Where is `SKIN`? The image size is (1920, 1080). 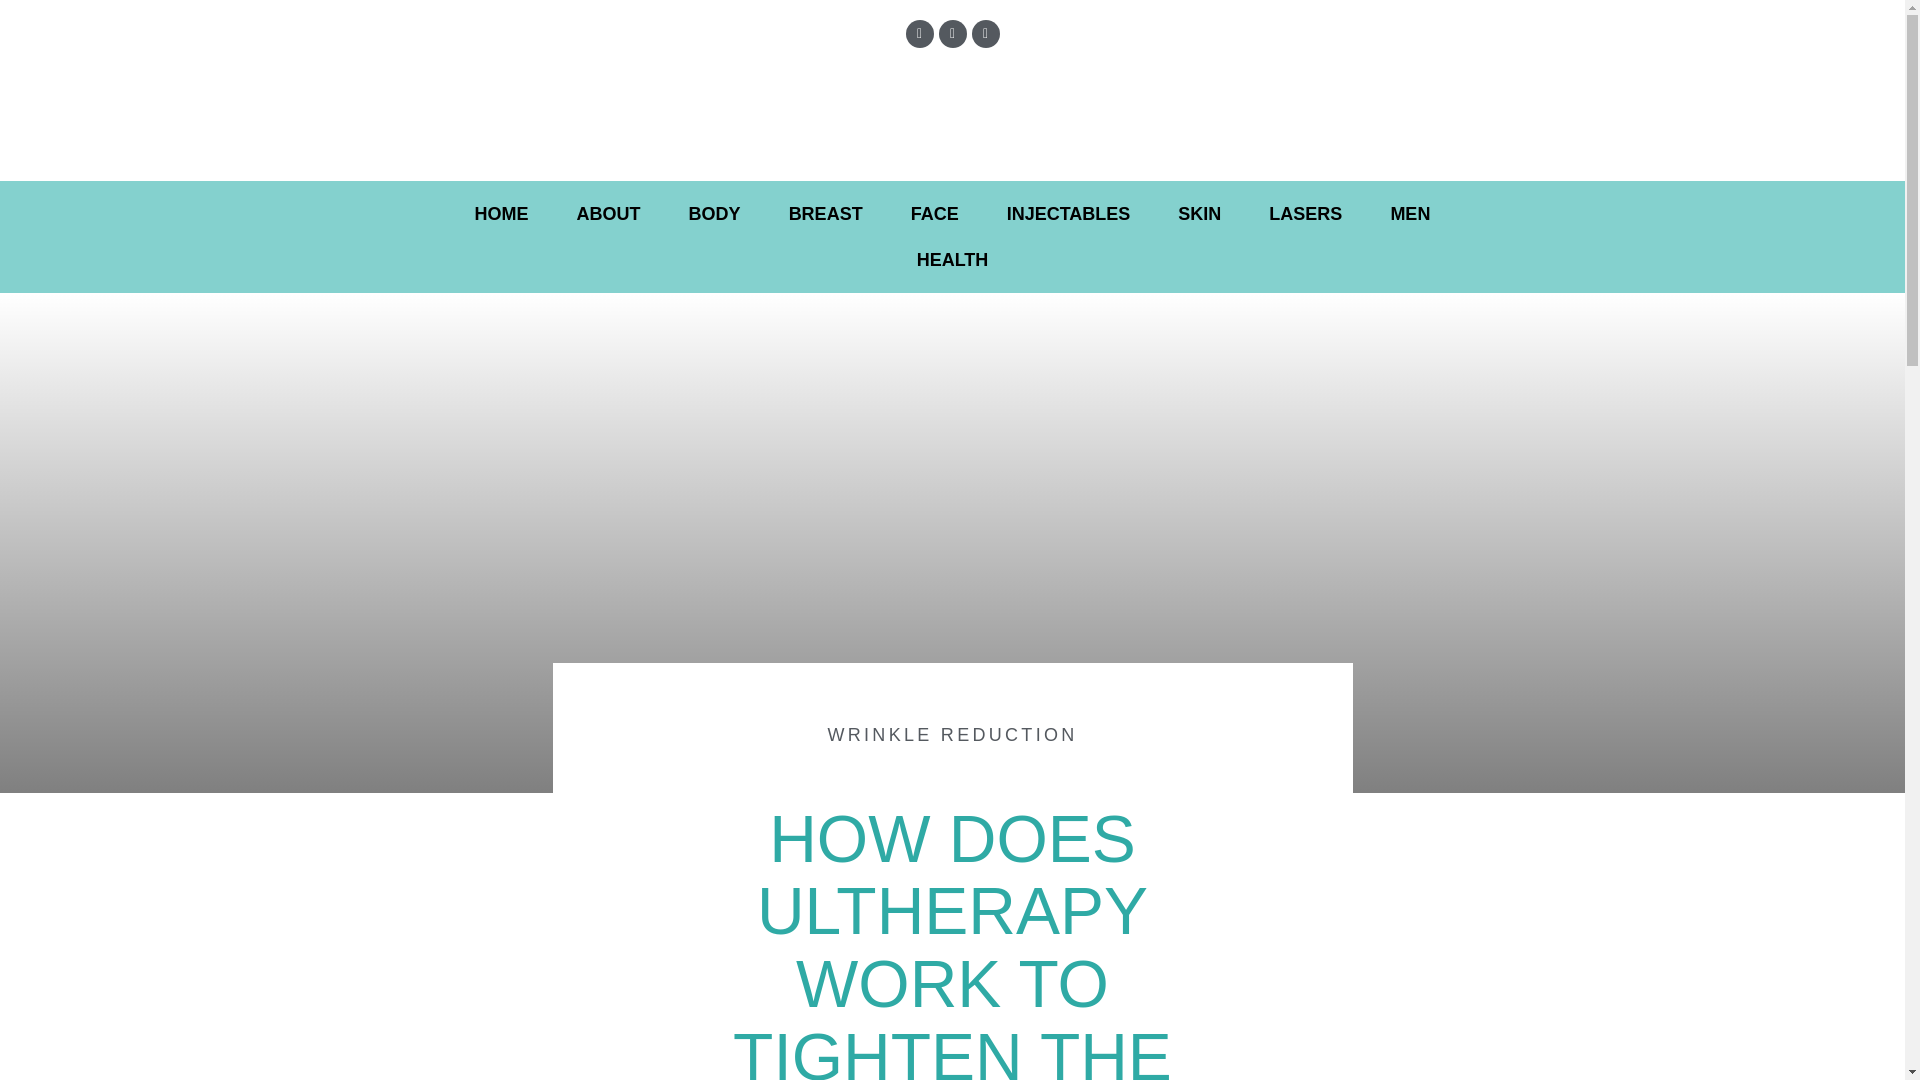
SKIN is located at coordinates (1198, 214).